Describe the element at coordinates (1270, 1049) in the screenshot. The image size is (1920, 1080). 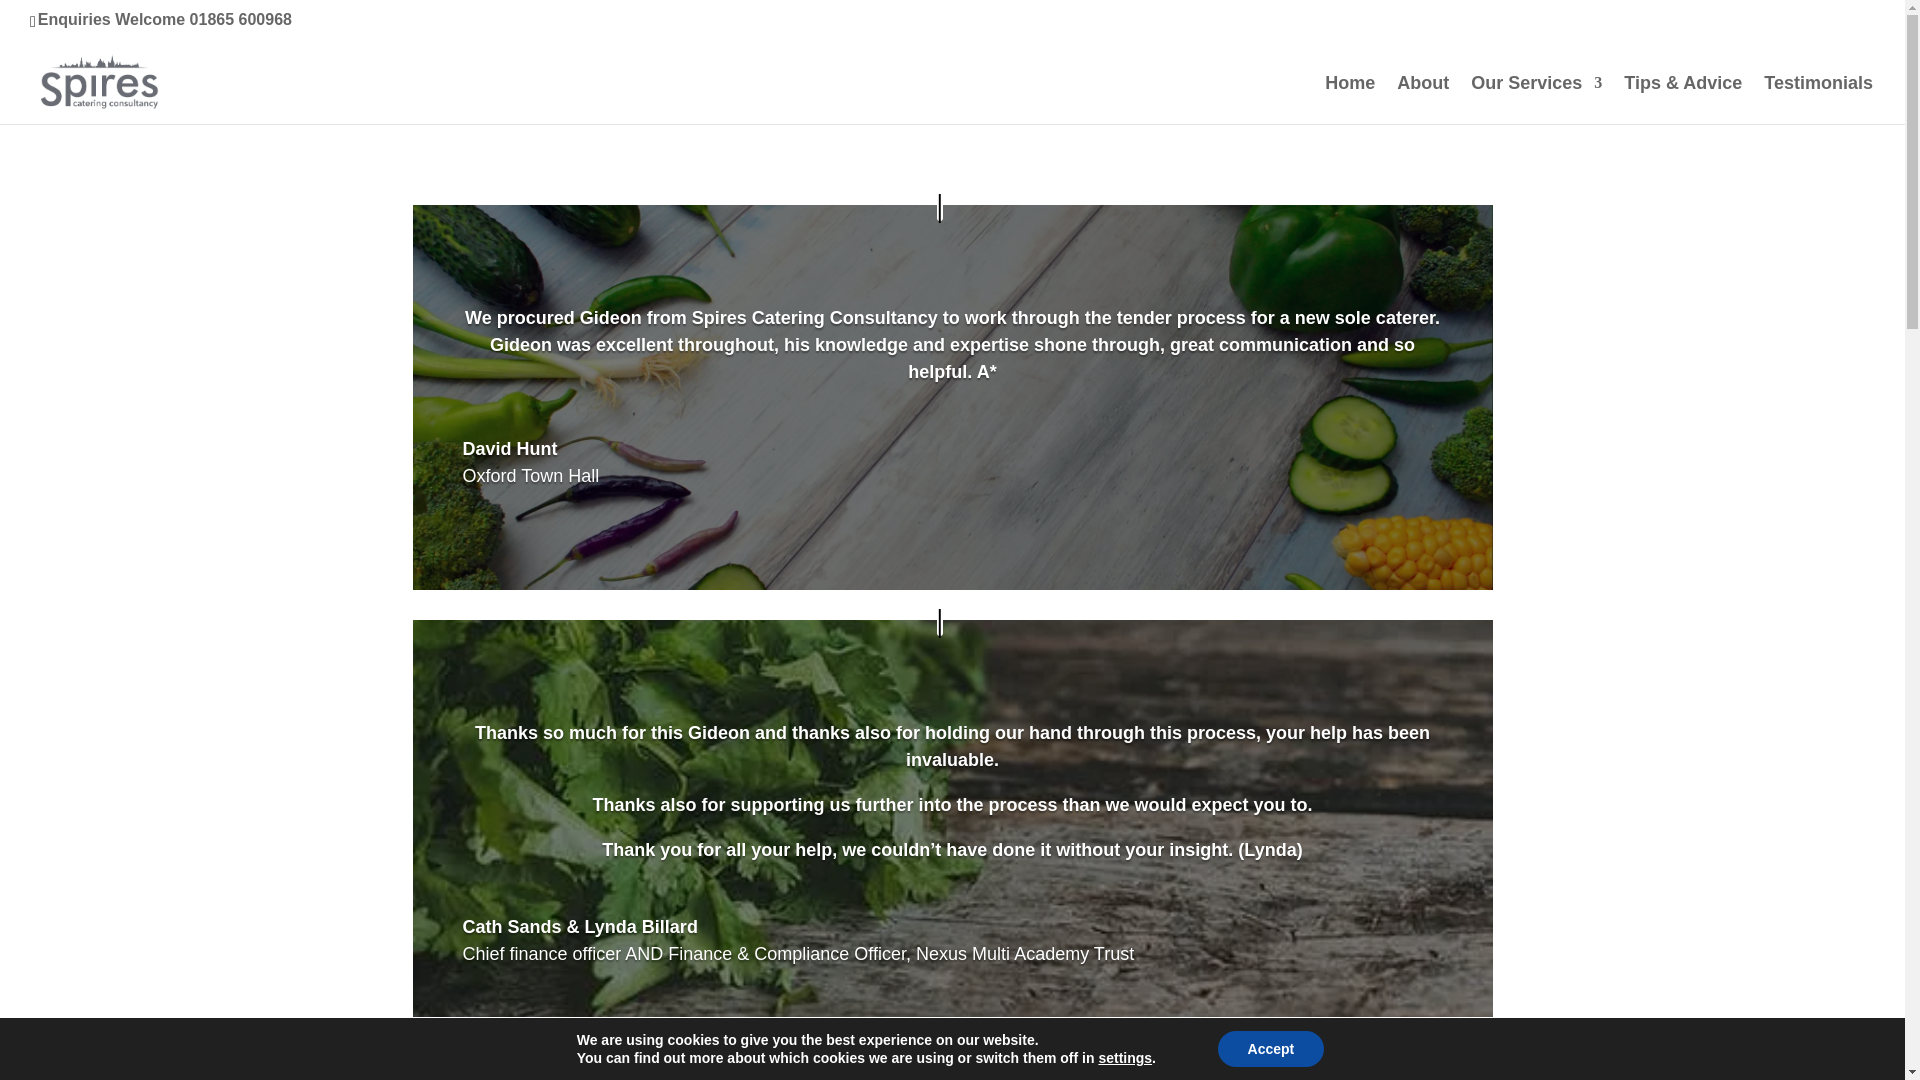
I see `Accept` at that location.